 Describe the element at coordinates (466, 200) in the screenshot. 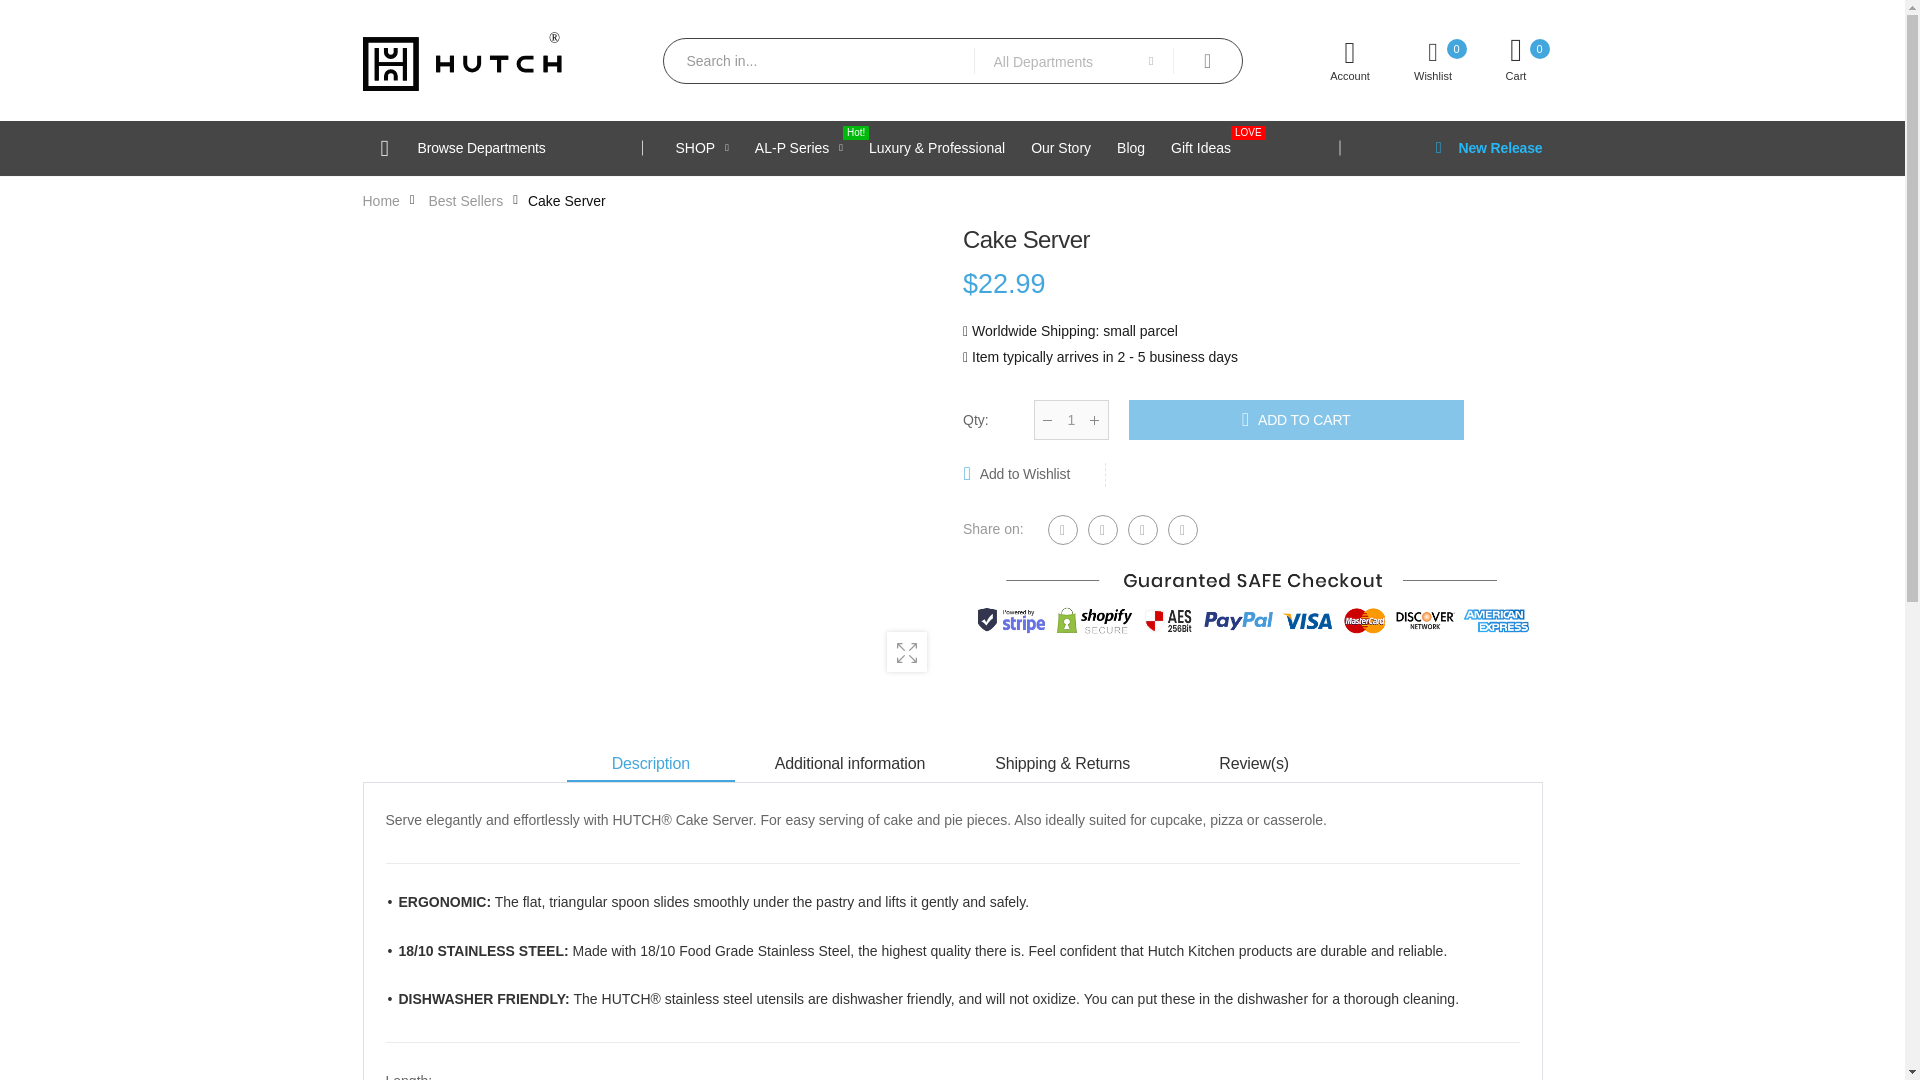

I see `Best Sellers` at that location.